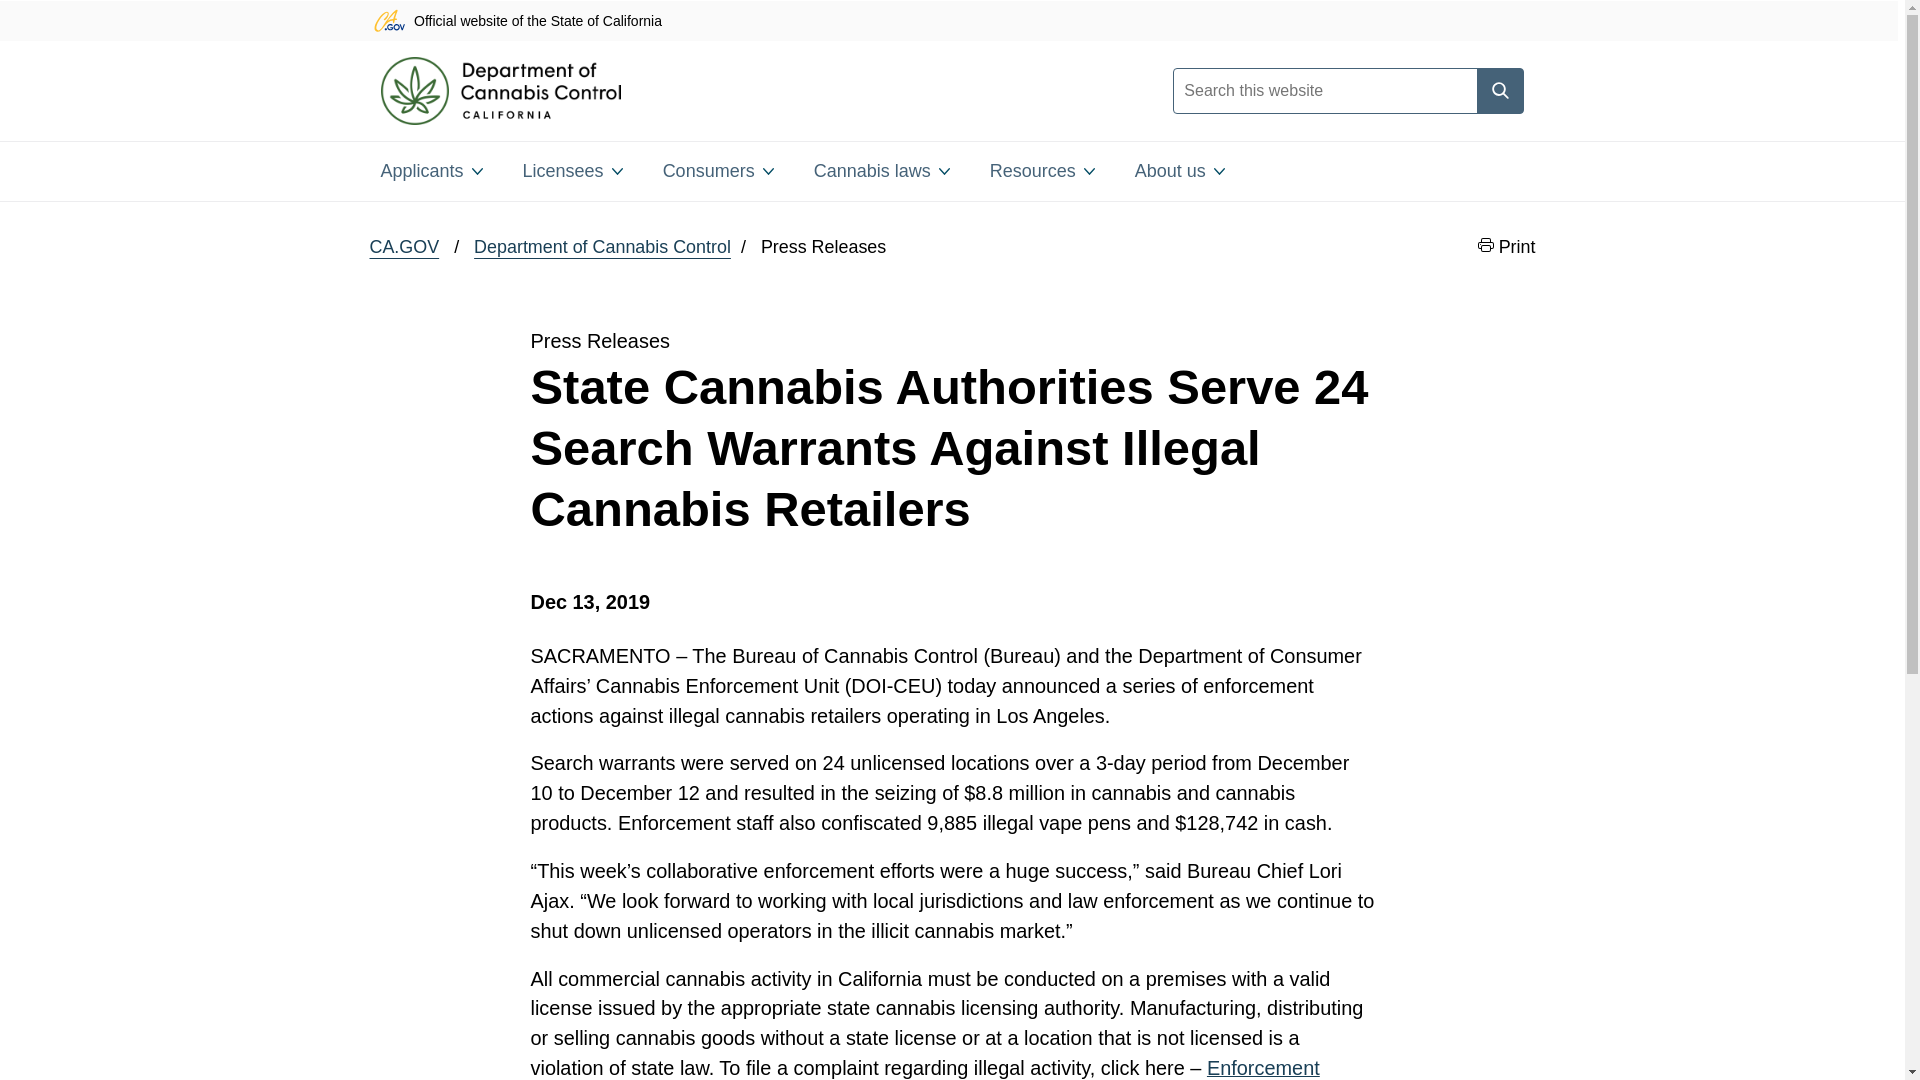 The height and width of the screenshot is (1080, 1920). I want to click on Consumers, so click(718, 170).